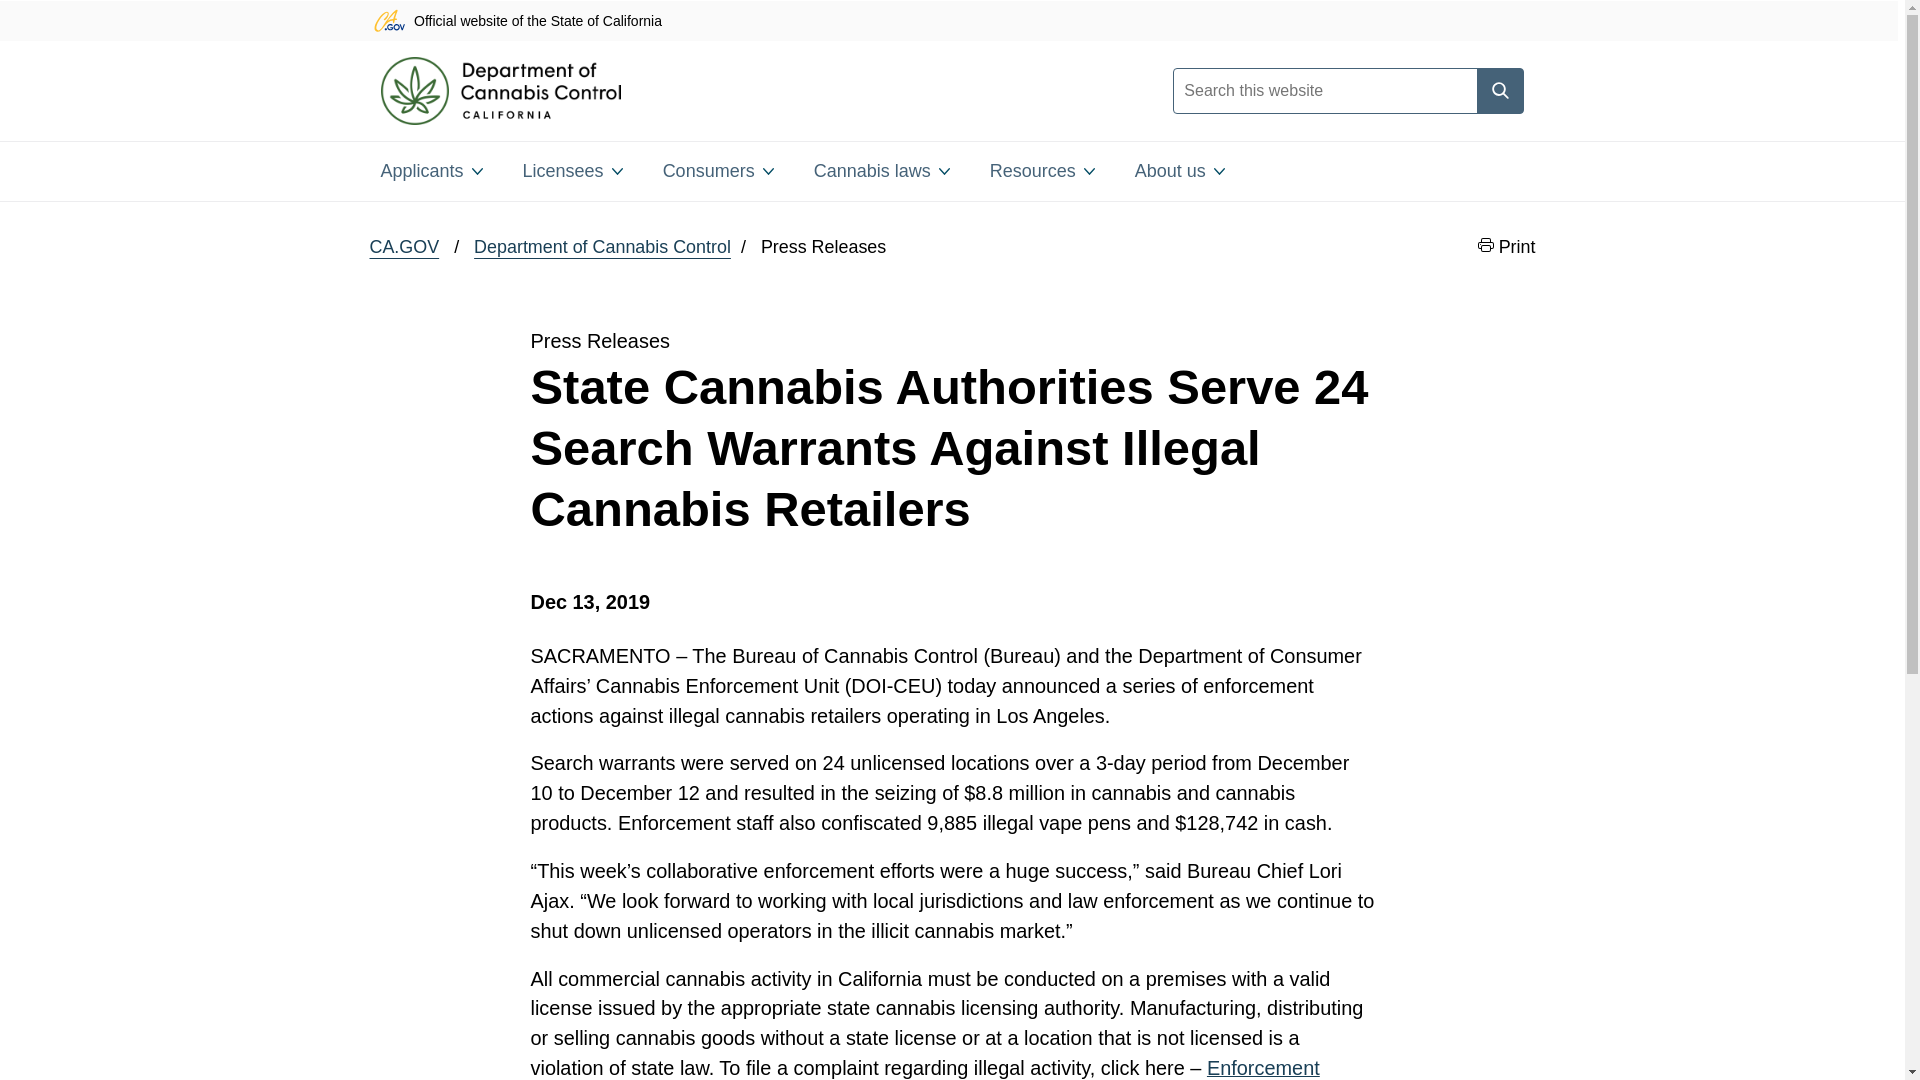 The height and width of the screenshot is (1080, 1920). I want to click on Consumers, so click(718, 170).